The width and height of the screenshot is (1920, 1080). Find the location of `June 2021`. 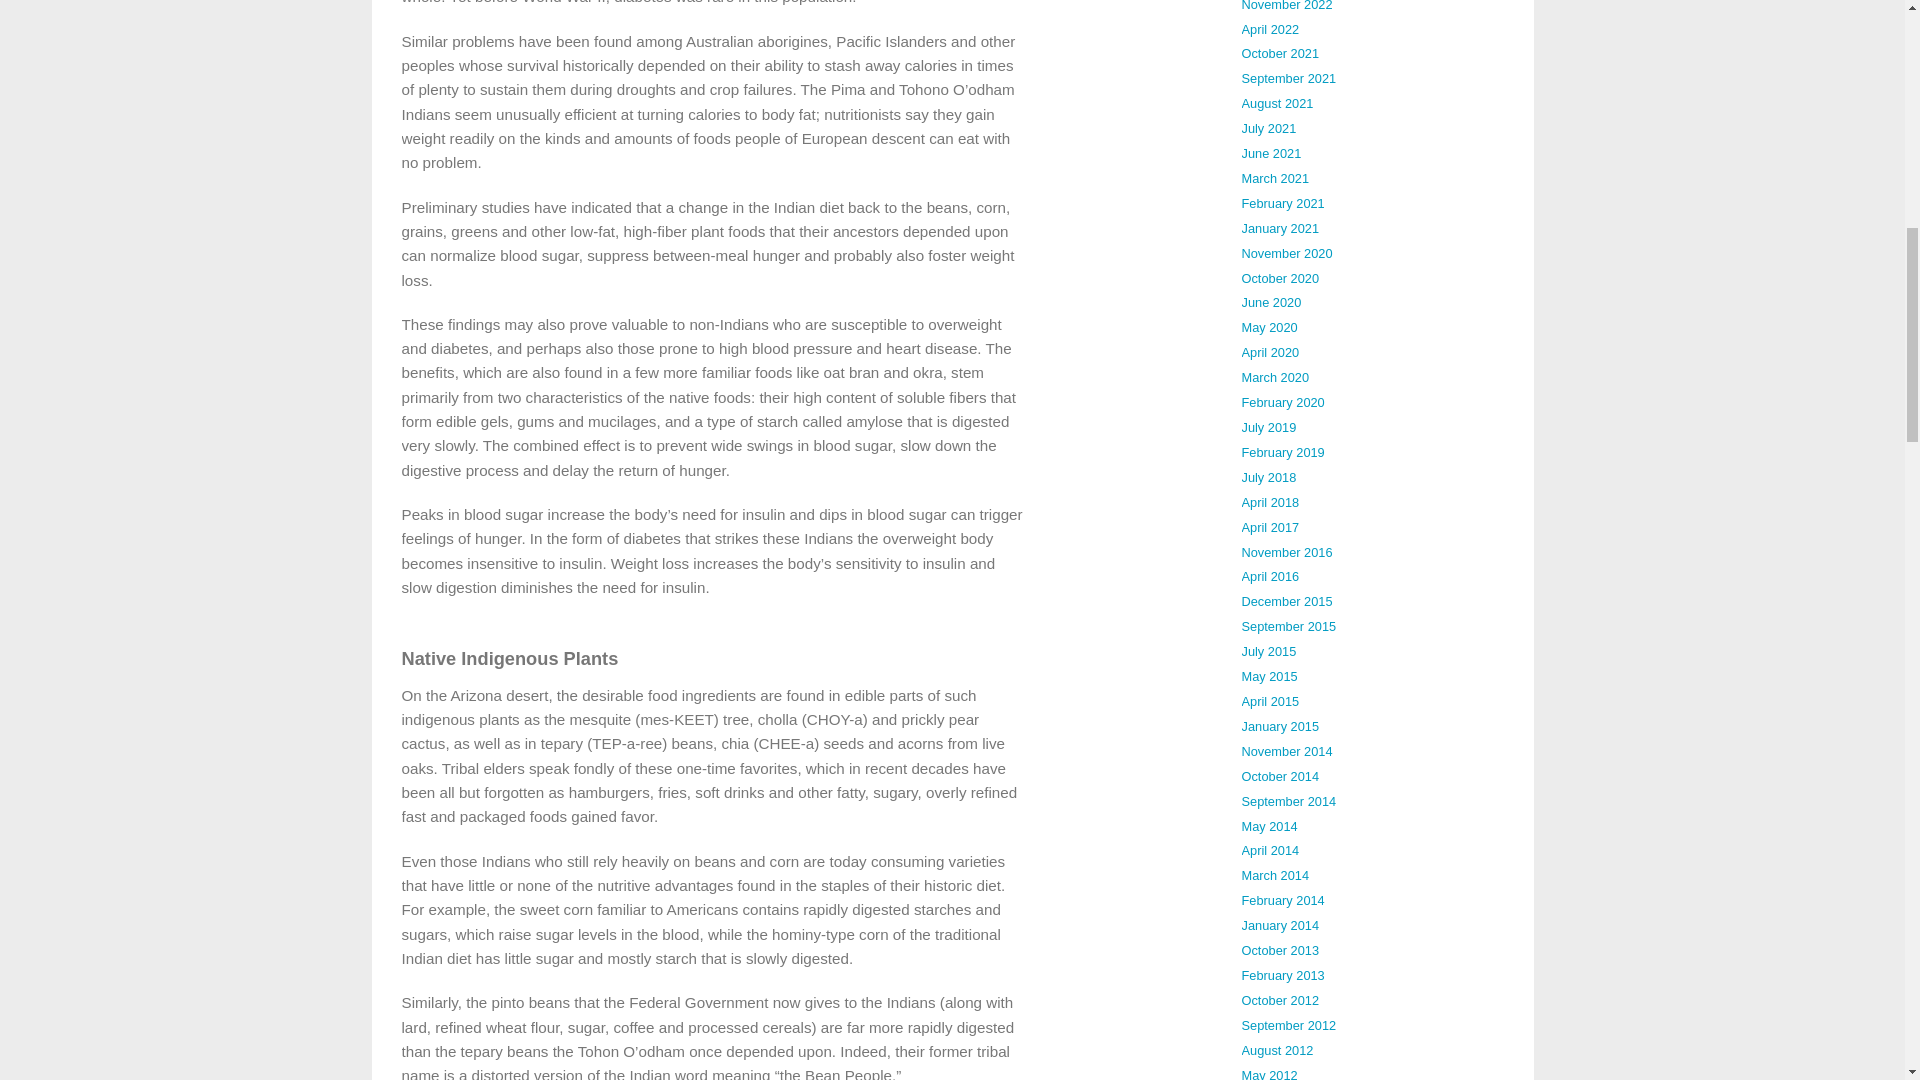

June 2021 is located at coordinates (1272, 152).